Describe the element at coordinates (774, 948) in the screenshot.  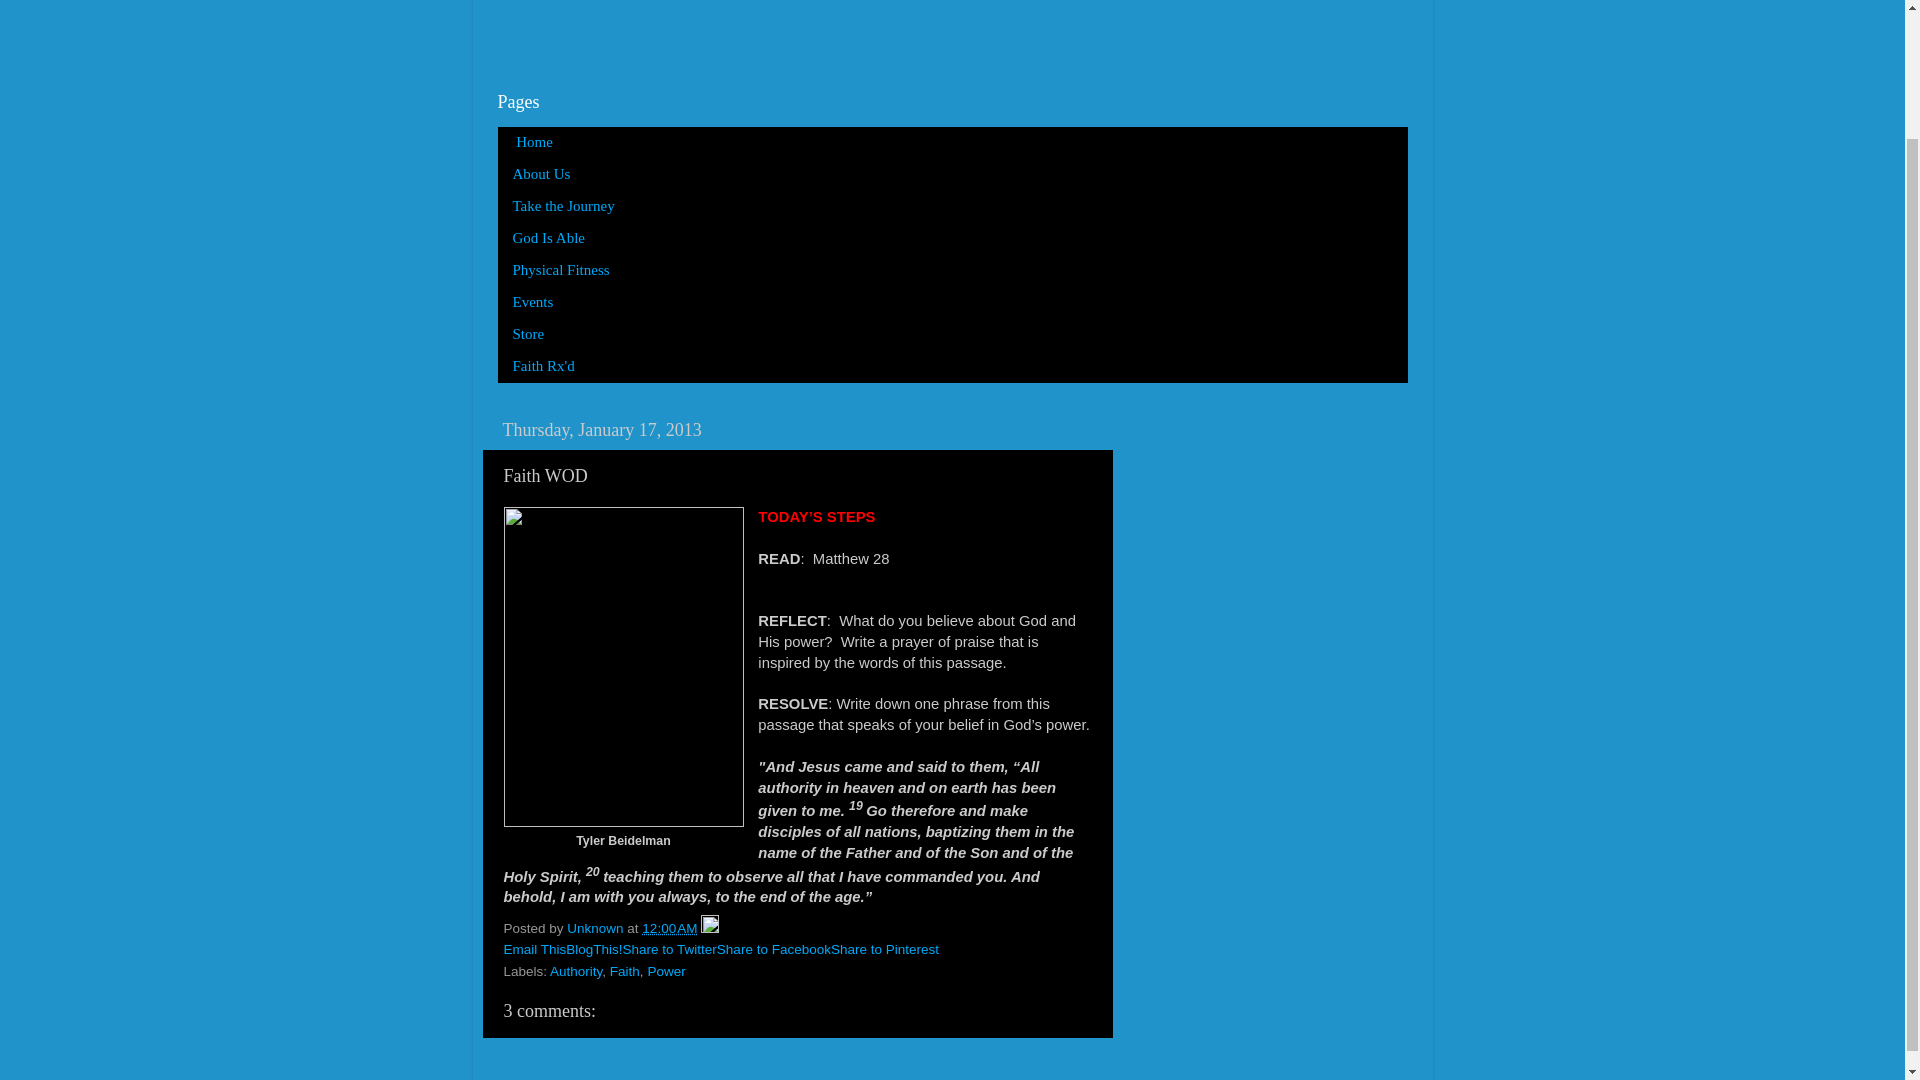
I see `Share to Facebook` at that location.